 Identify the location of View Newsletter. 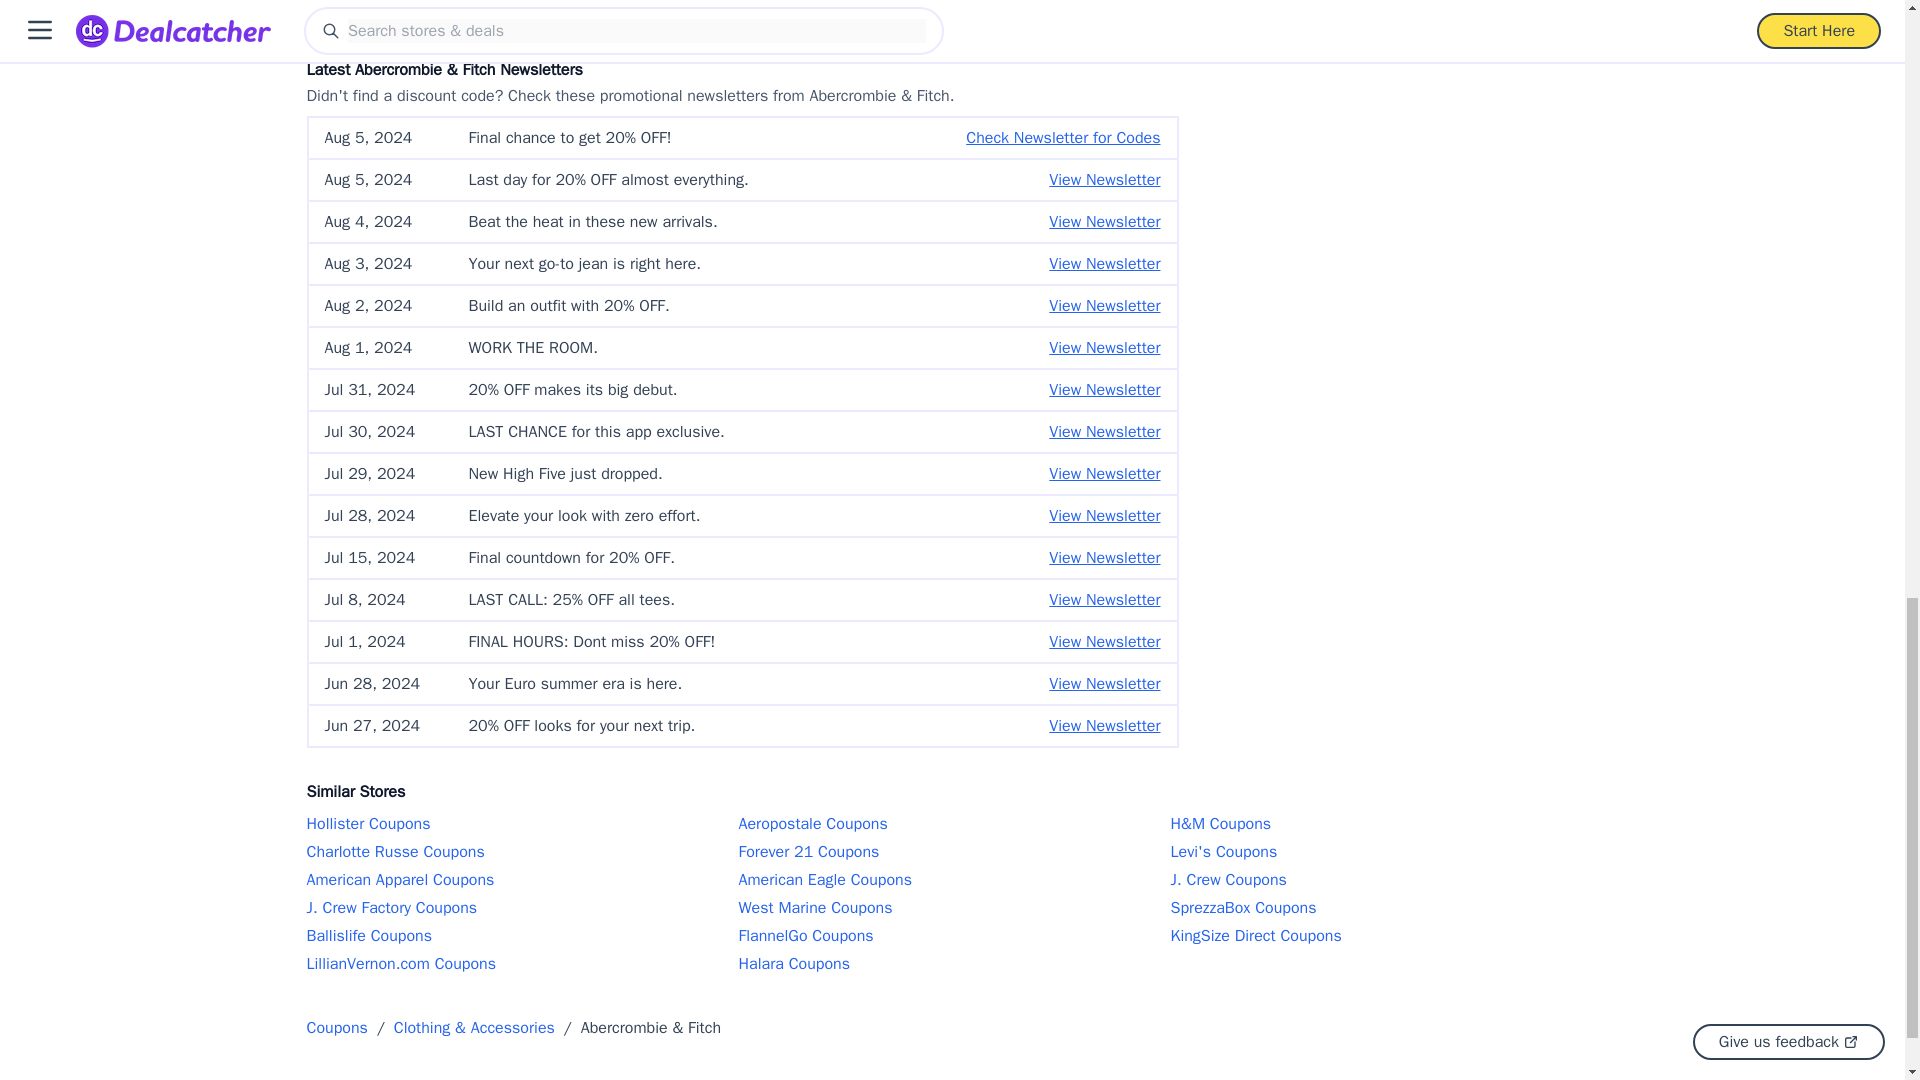
(1104, 180).